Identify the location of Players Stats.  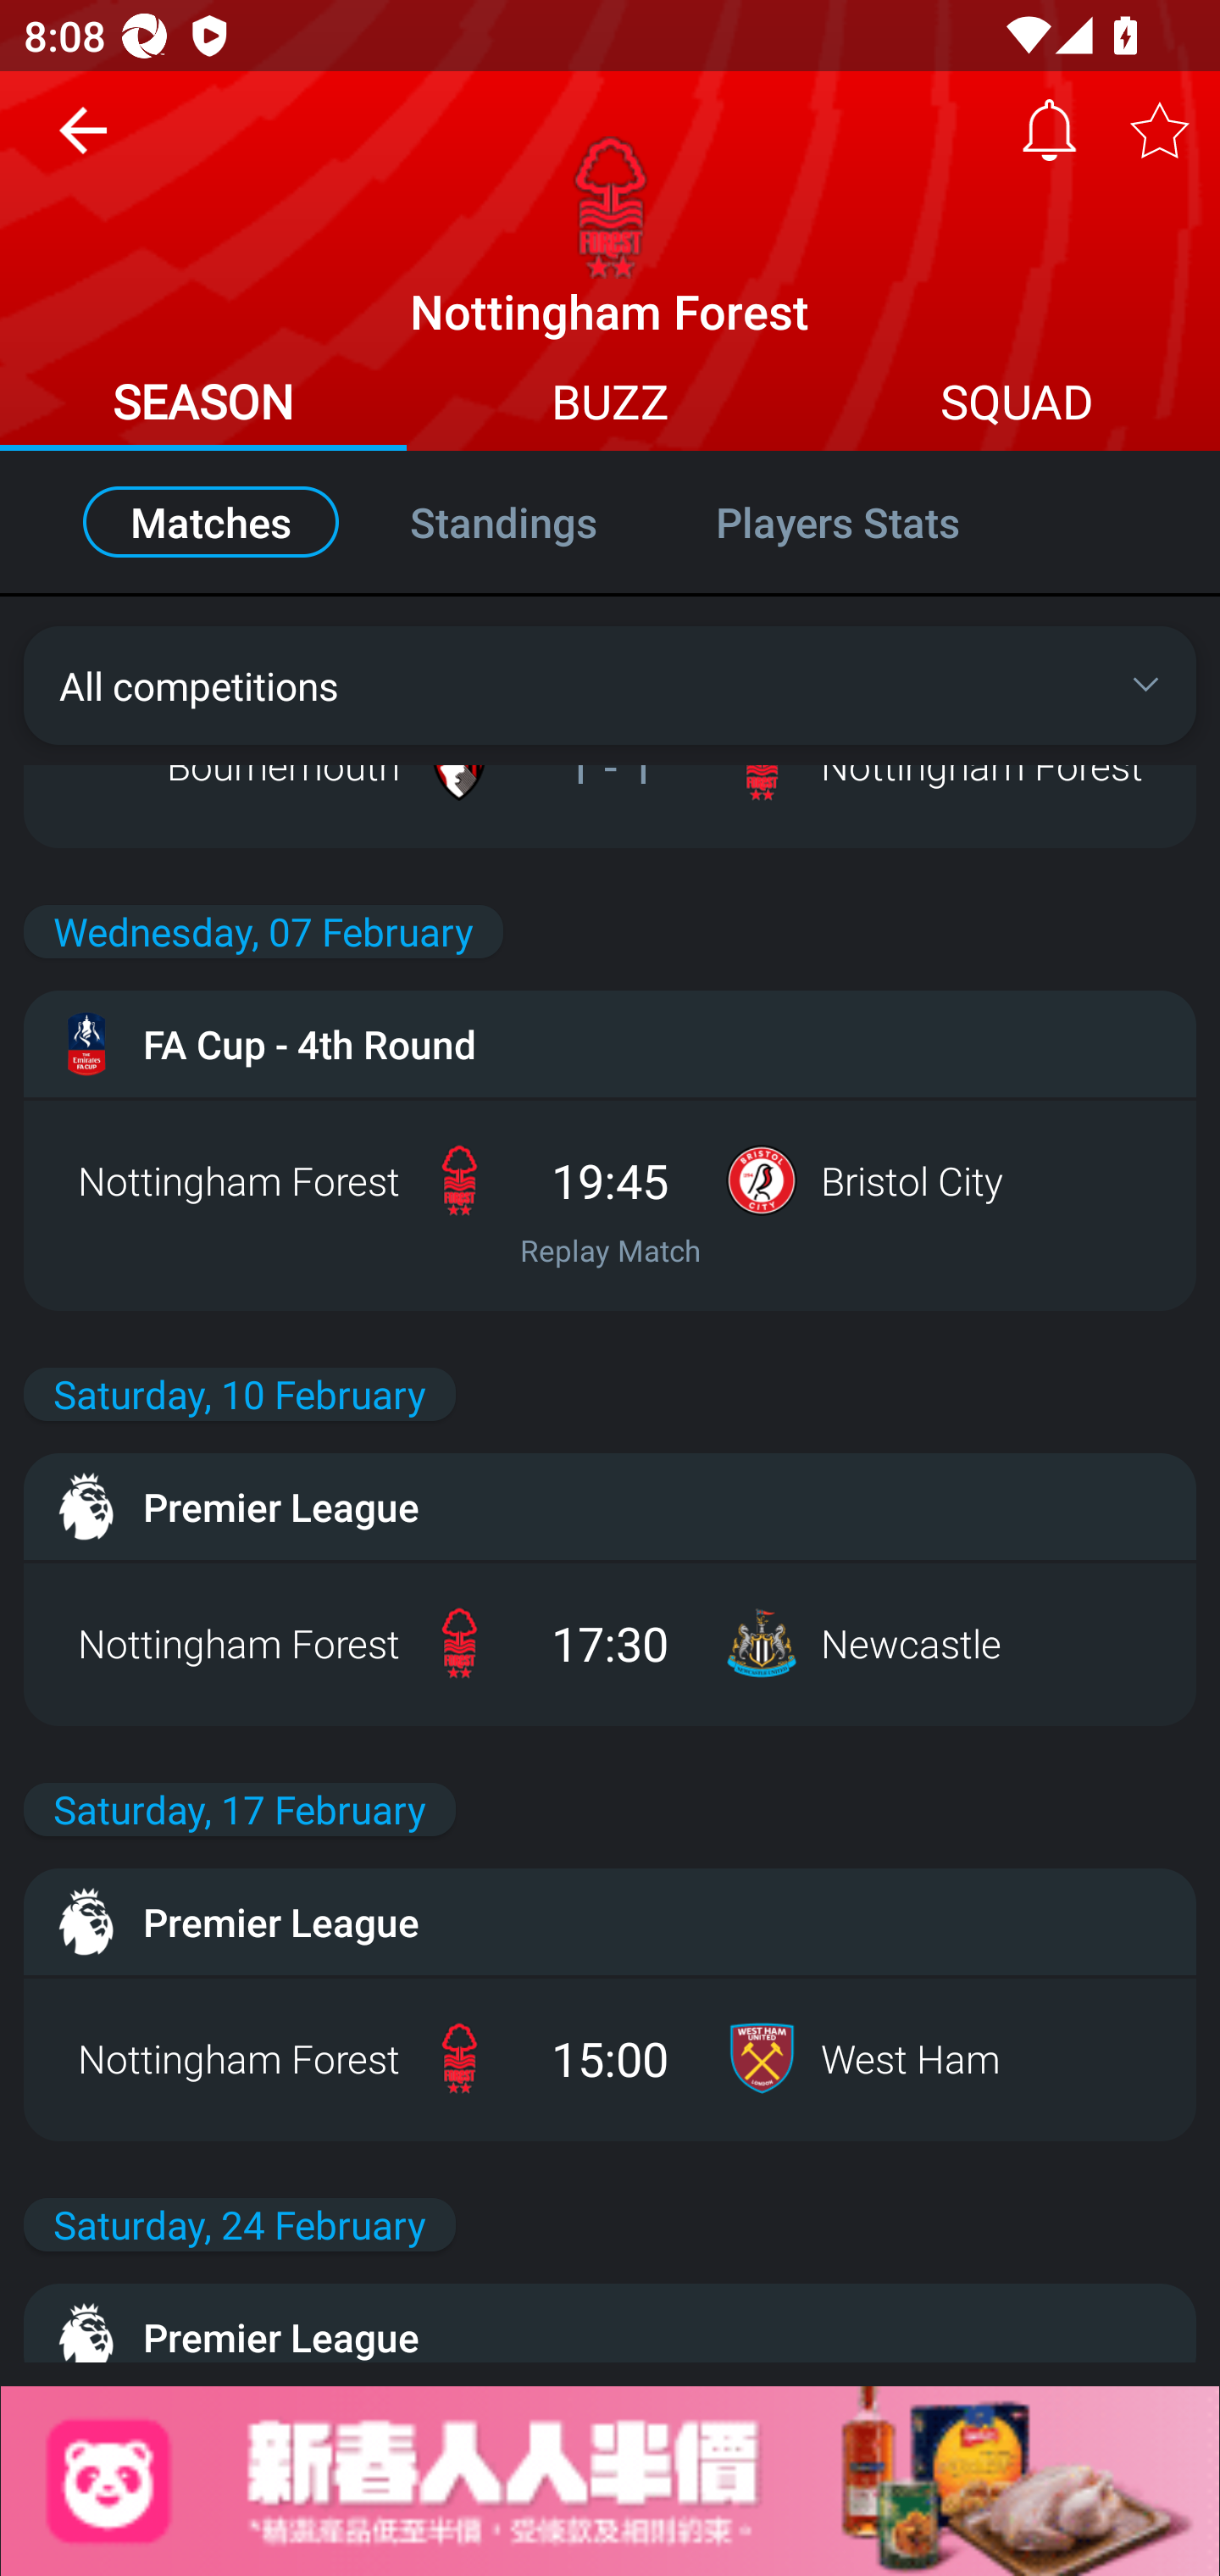
(873, 522).